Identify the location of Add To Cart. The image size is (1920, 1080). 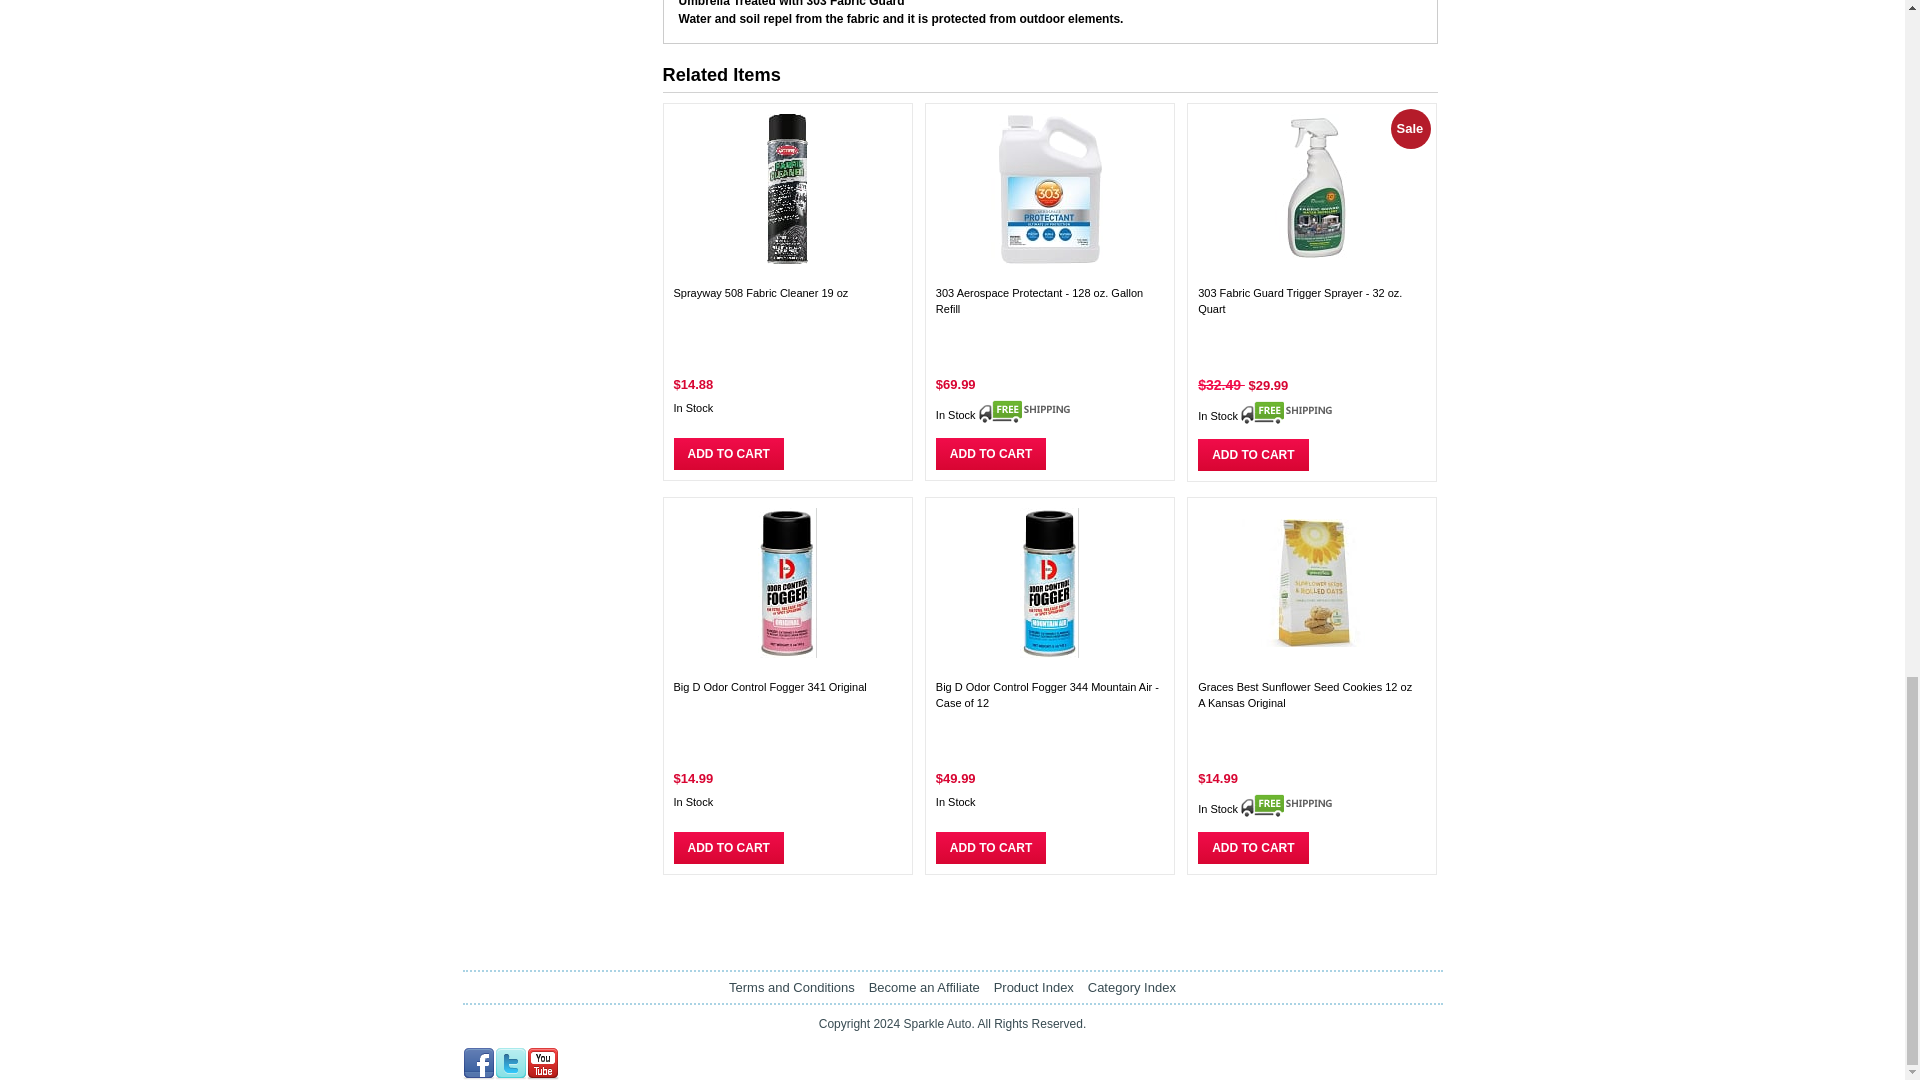
(1252, 848).